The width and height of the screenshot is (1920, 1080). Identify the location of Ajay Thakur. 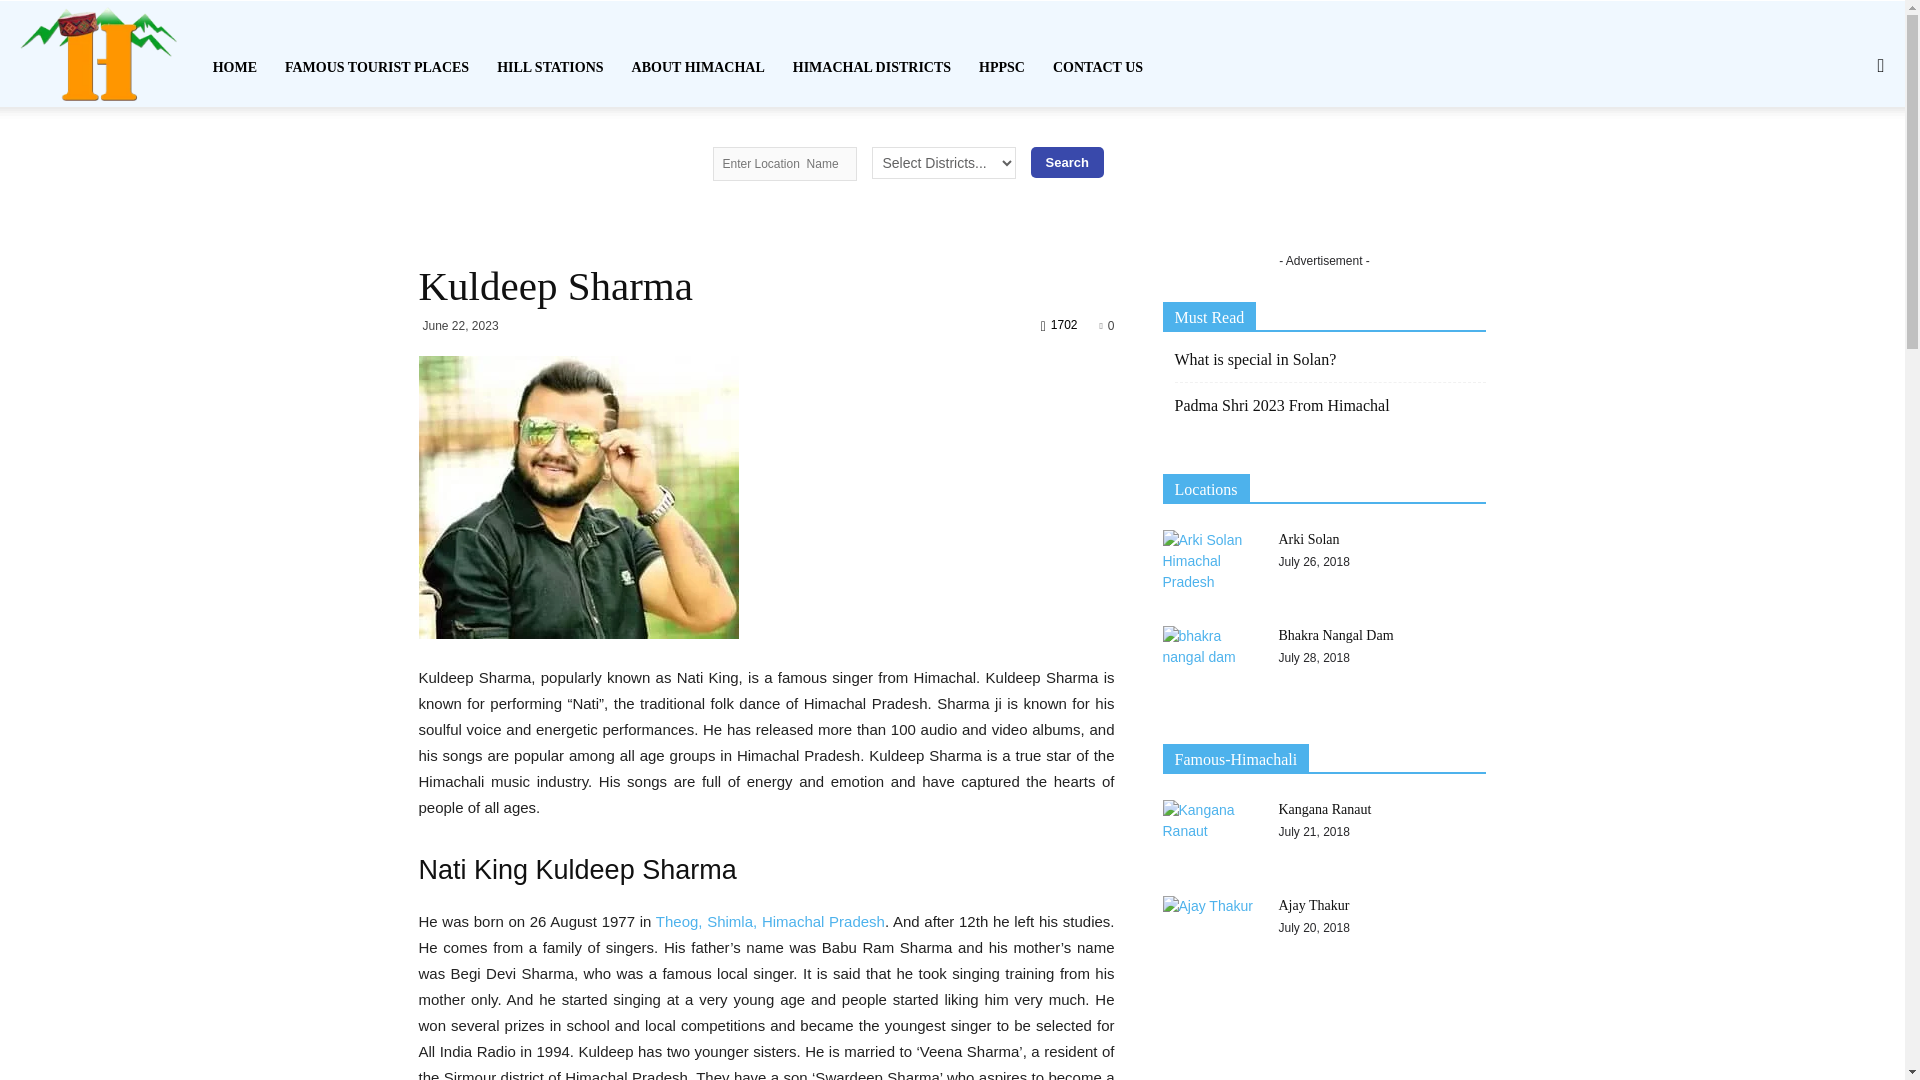
(1211, 930).